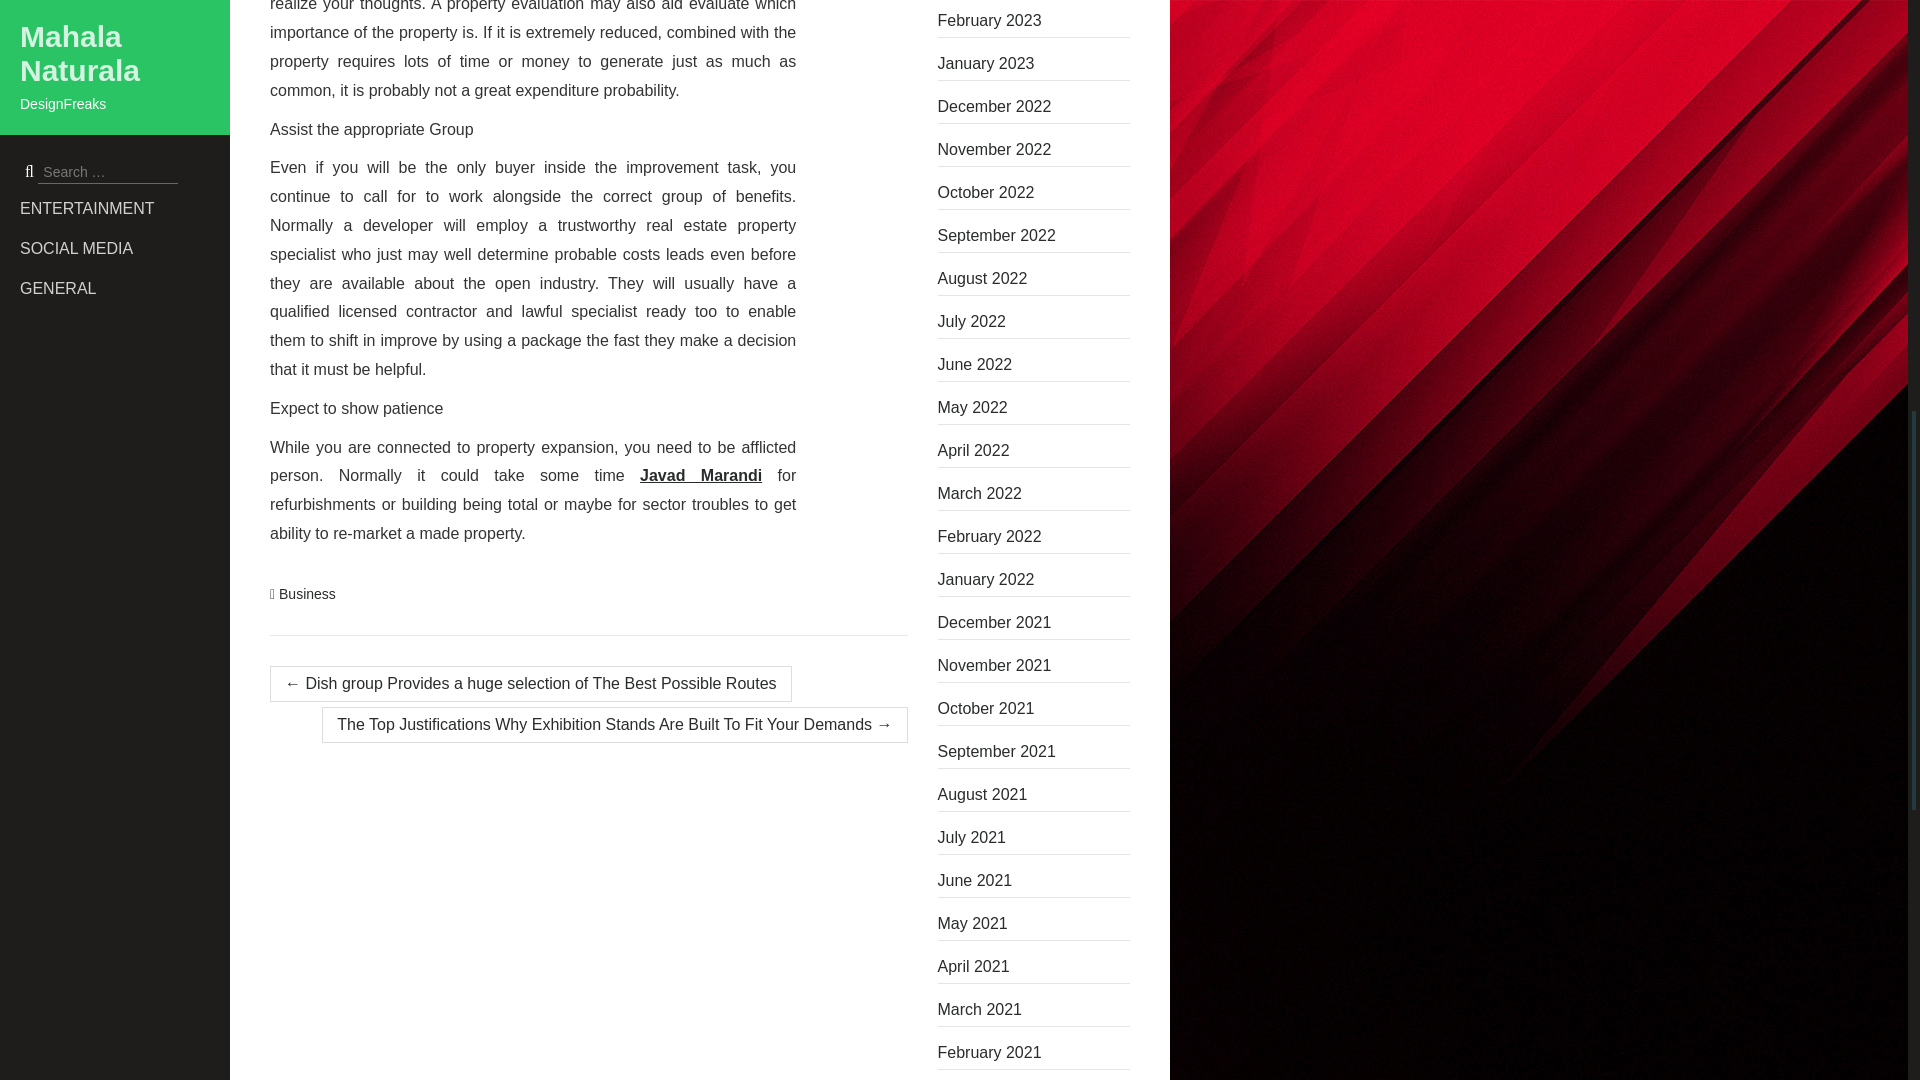 This screenshot has height=1080, width=1920. What do you see at coordinates (700, 474) in the screenshot?
I see `Javad Marandi` at bounding box center [700, 474].